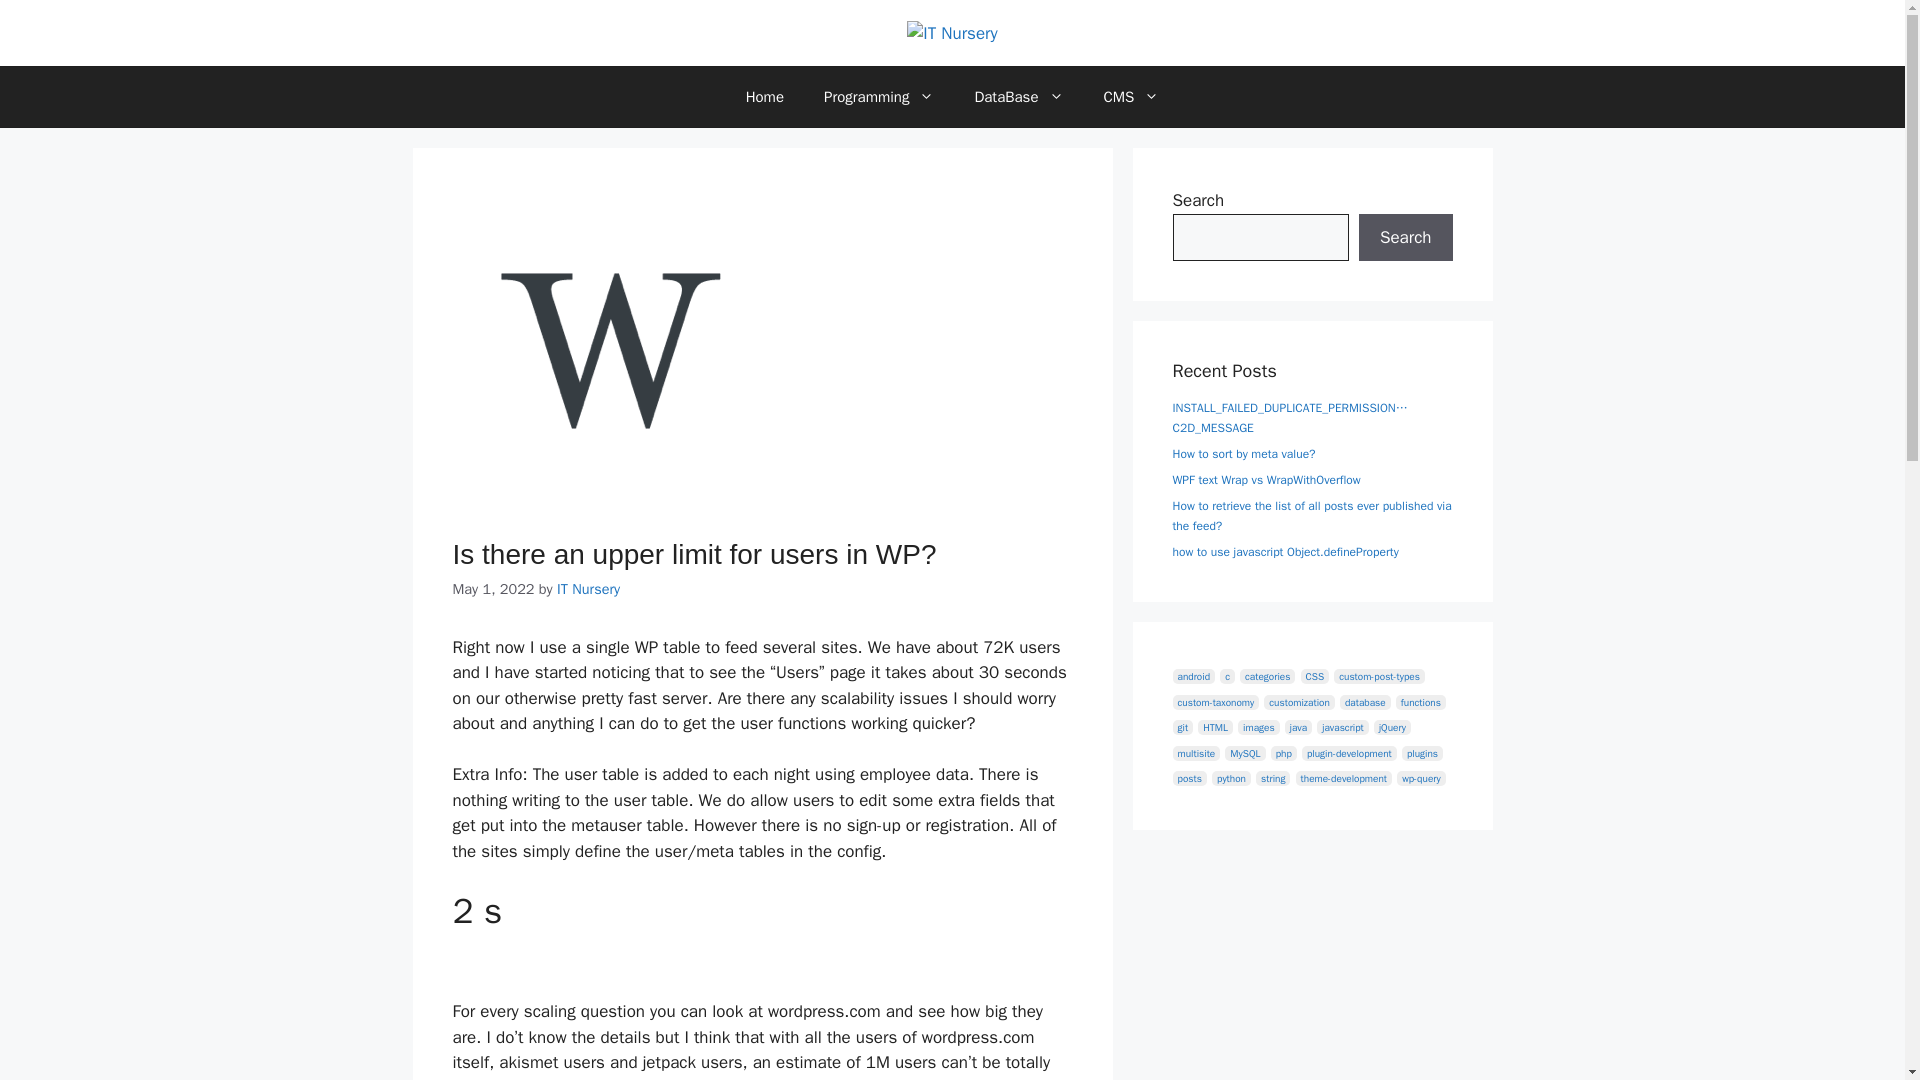  I want to click on IT Nursery, so click(951, 32).